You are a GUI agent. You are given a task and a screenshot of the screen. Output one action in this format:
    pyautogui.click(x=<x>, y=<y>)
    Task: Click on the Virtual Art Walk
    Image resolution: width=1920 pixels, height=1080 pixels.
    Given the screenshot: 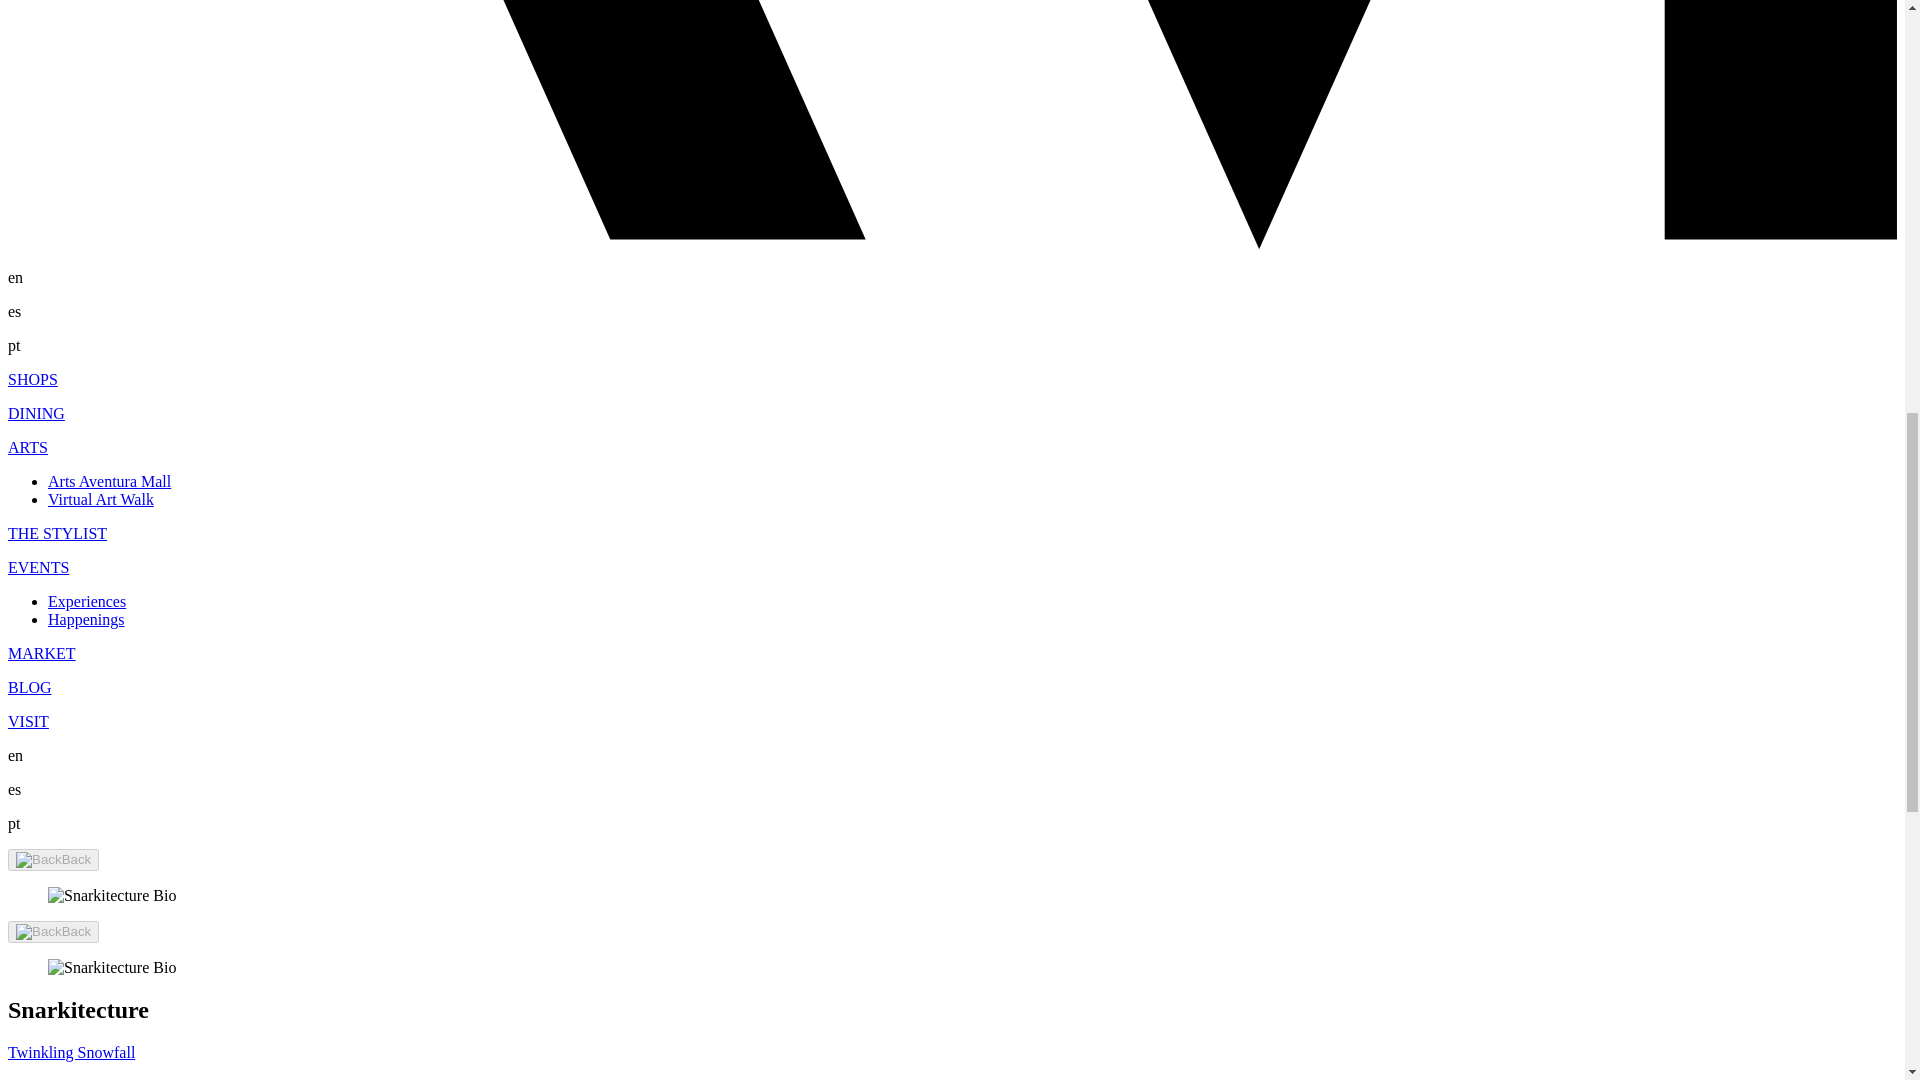 What is the action you would take?
    pyautogui.click(x=100, y=499)
    